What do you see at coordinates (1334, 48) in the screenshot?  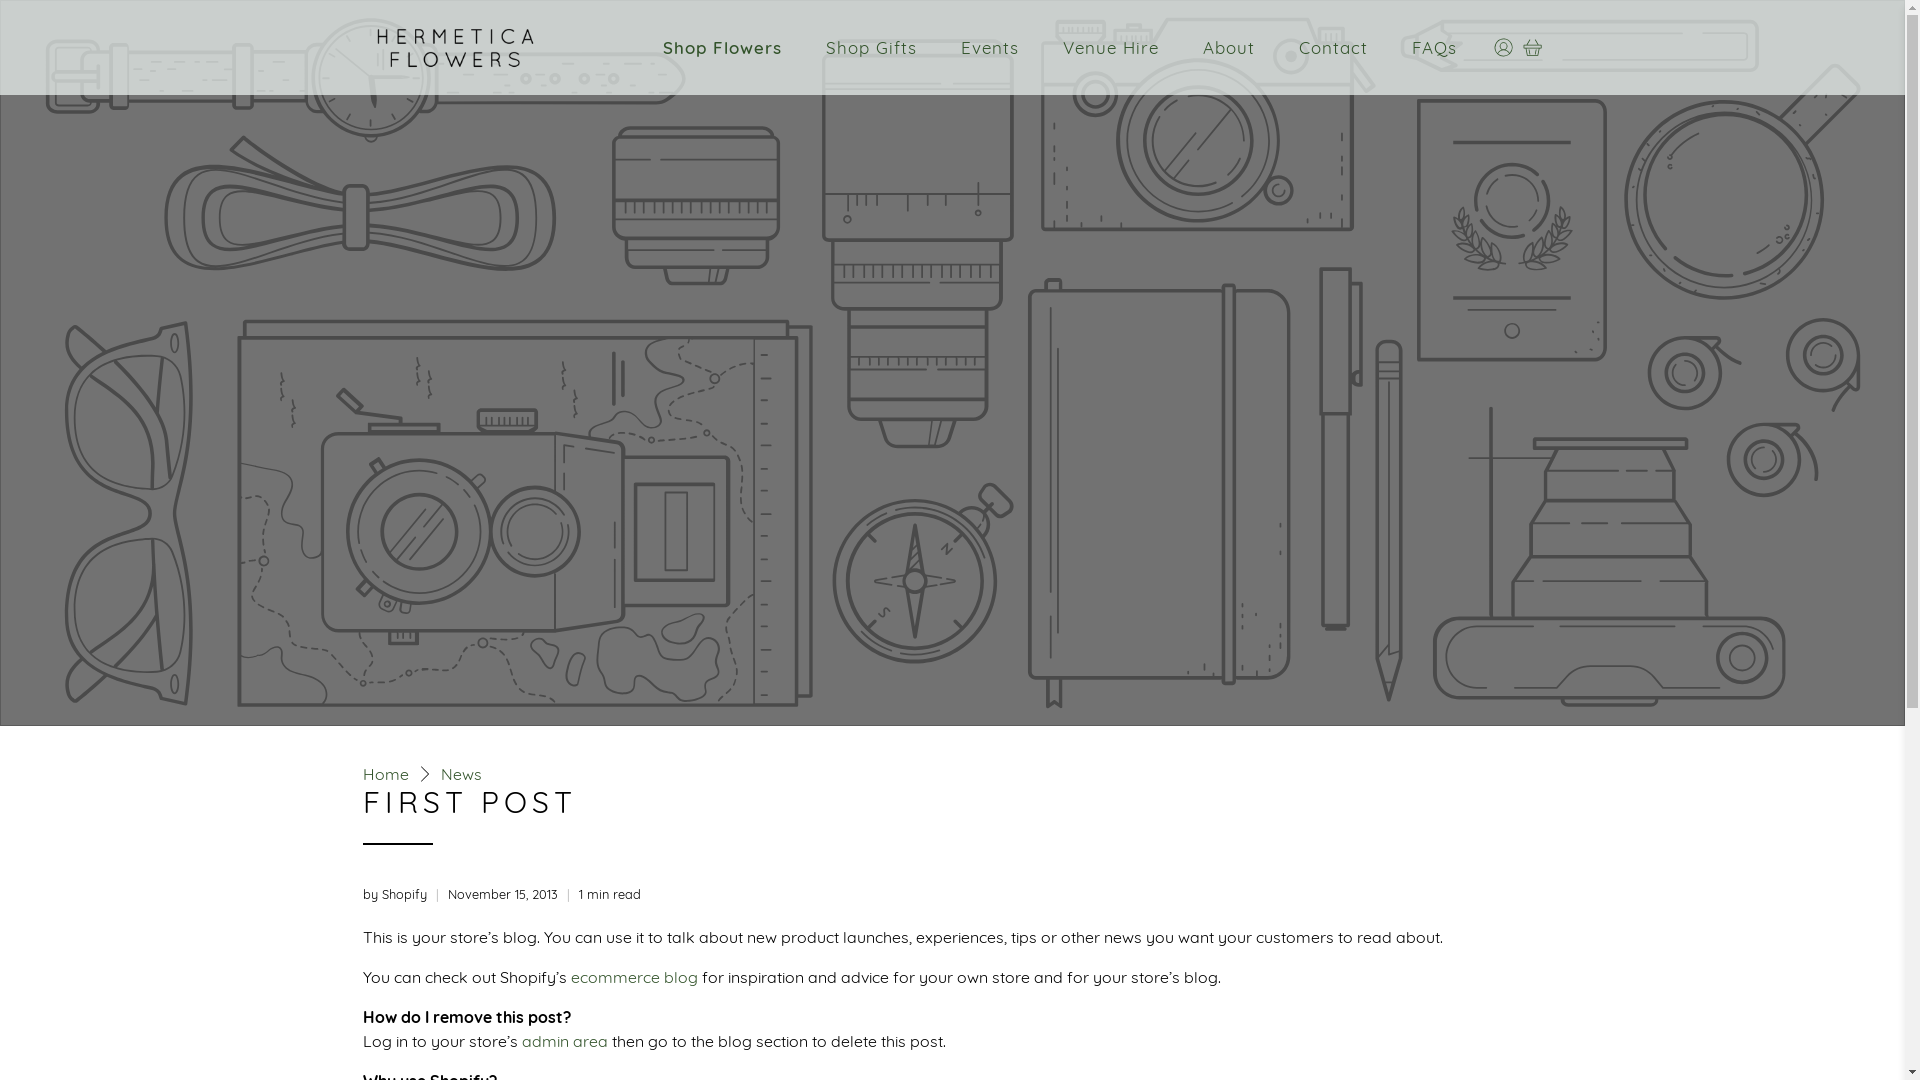 I see `Contact` at bounding box center [1334, 48].